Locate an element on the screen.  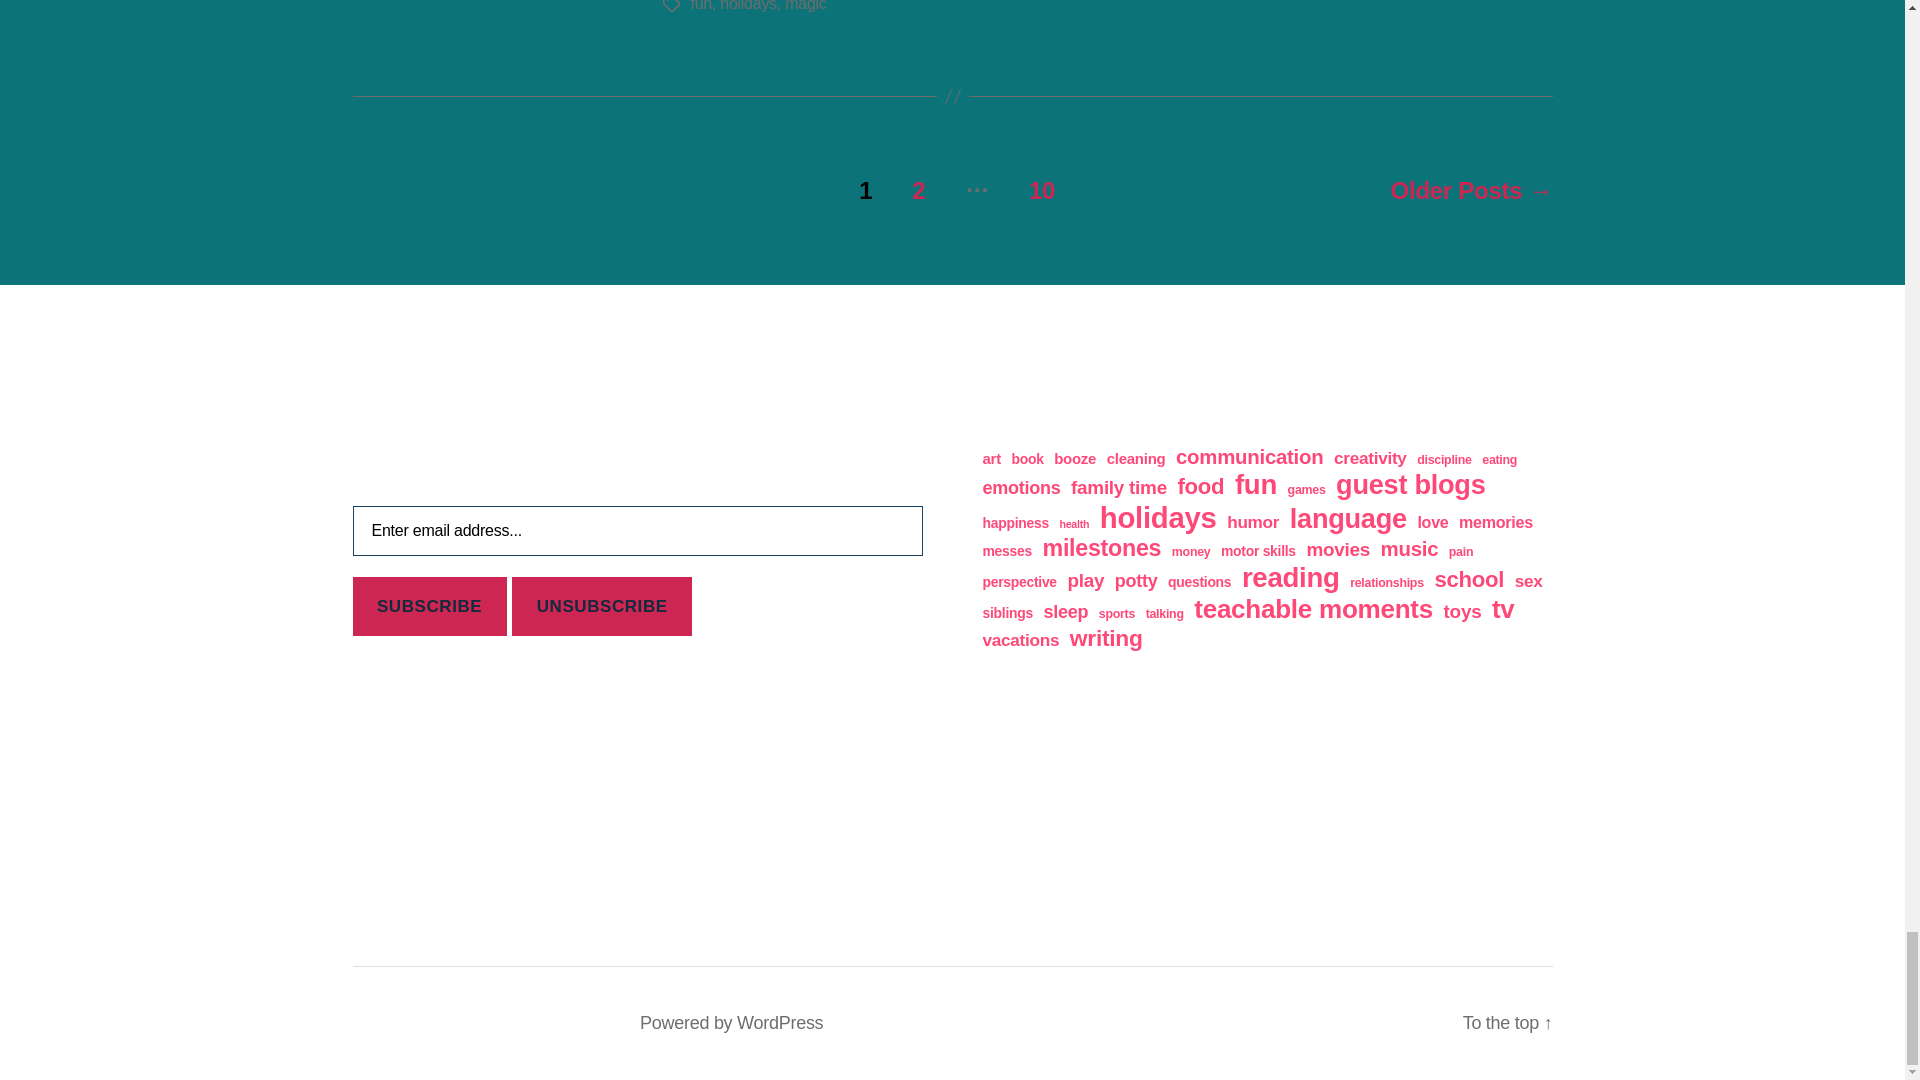
Enter email address... is located at coordinates (636, 531).